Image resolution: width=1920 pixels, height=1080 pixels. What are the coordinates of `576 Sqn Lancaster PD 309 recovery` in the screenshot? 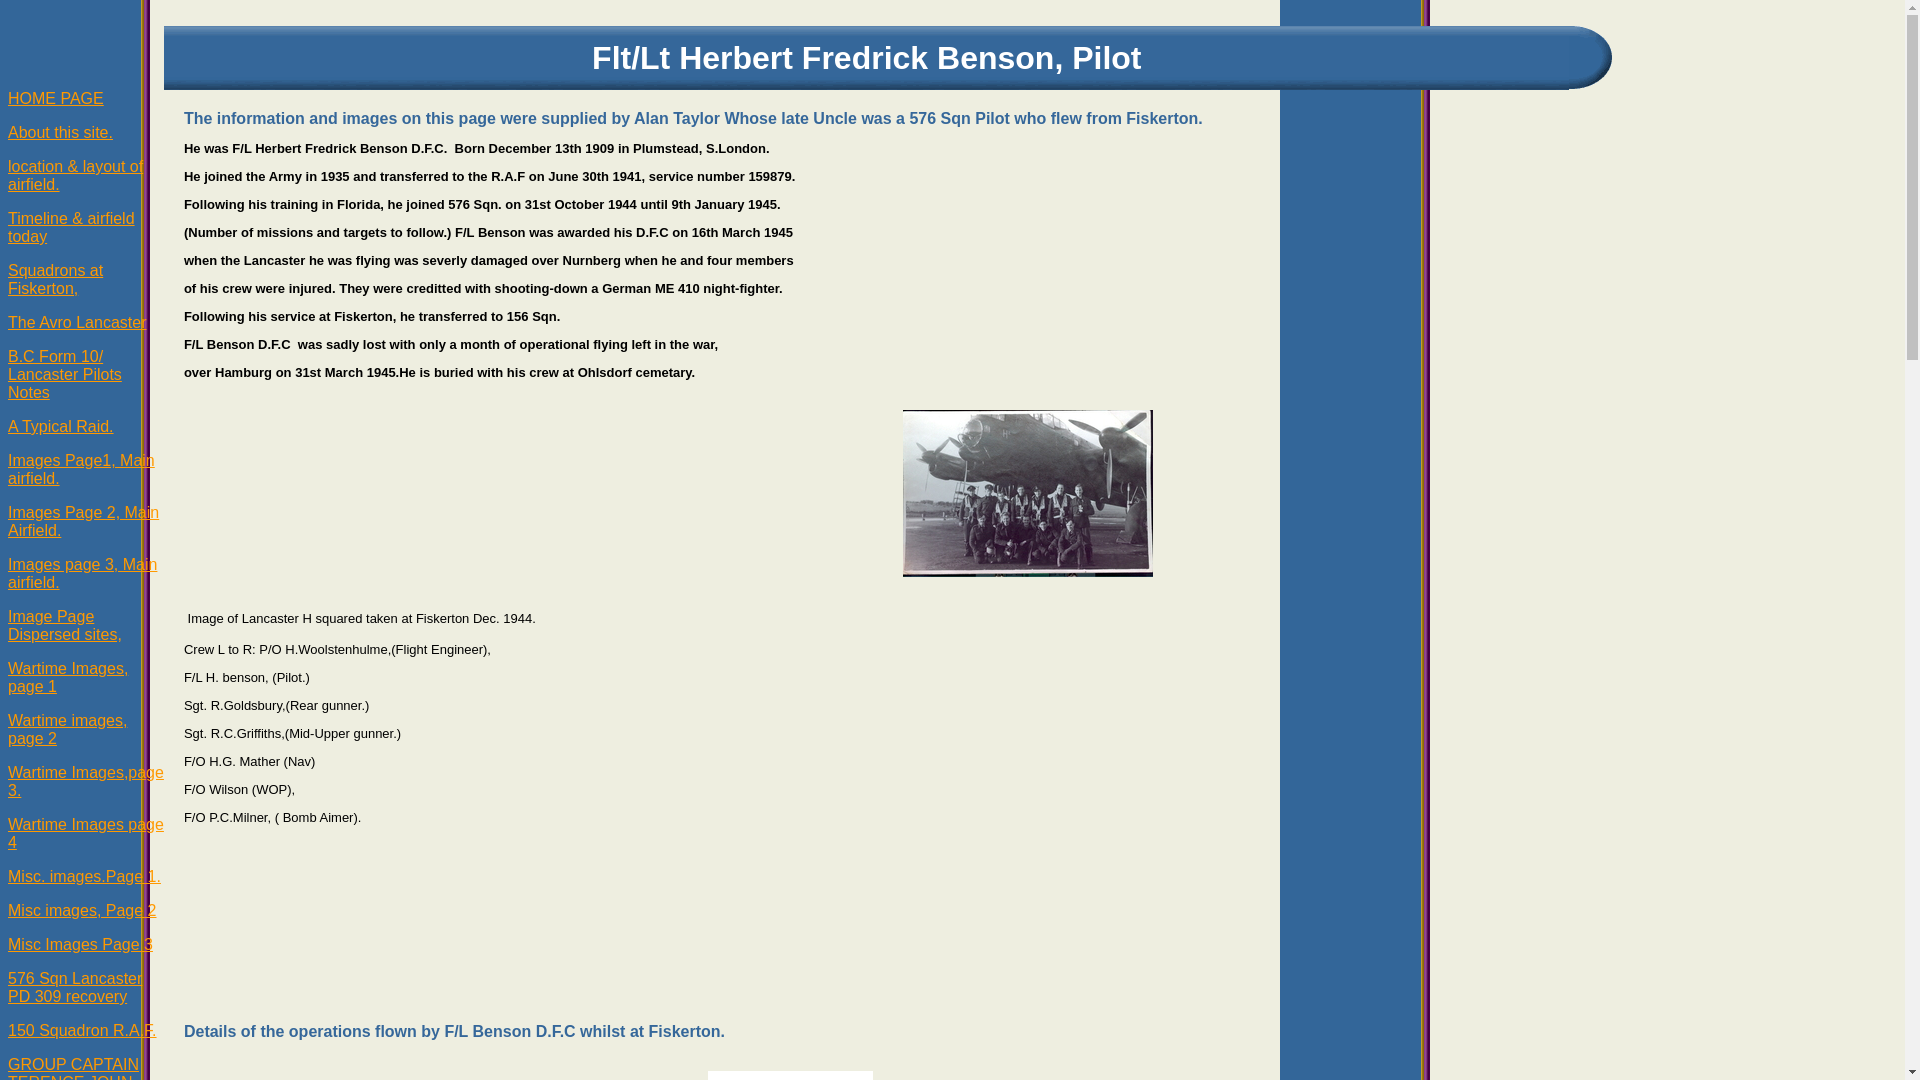 It's located at (74, 987).